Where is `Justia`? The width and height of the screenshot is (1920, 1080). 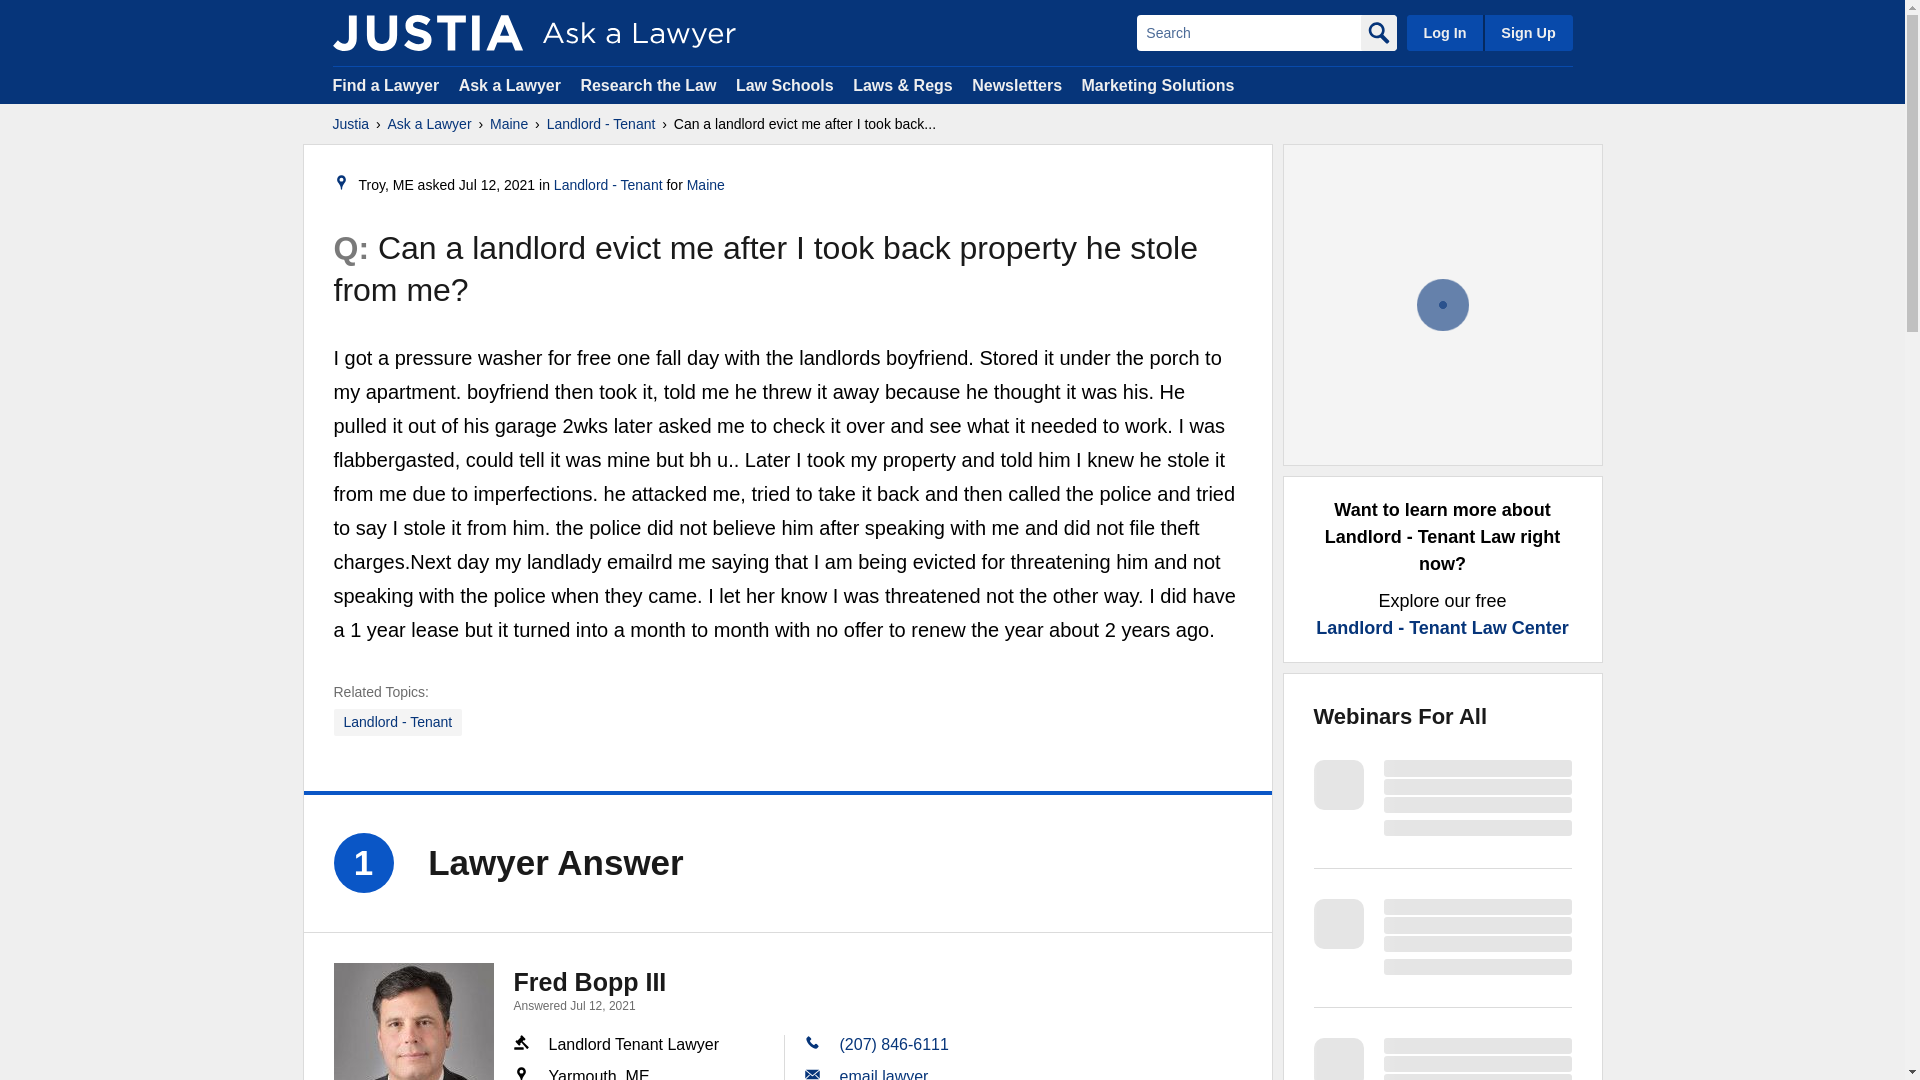 Justia is located at coordinates (427, 32).